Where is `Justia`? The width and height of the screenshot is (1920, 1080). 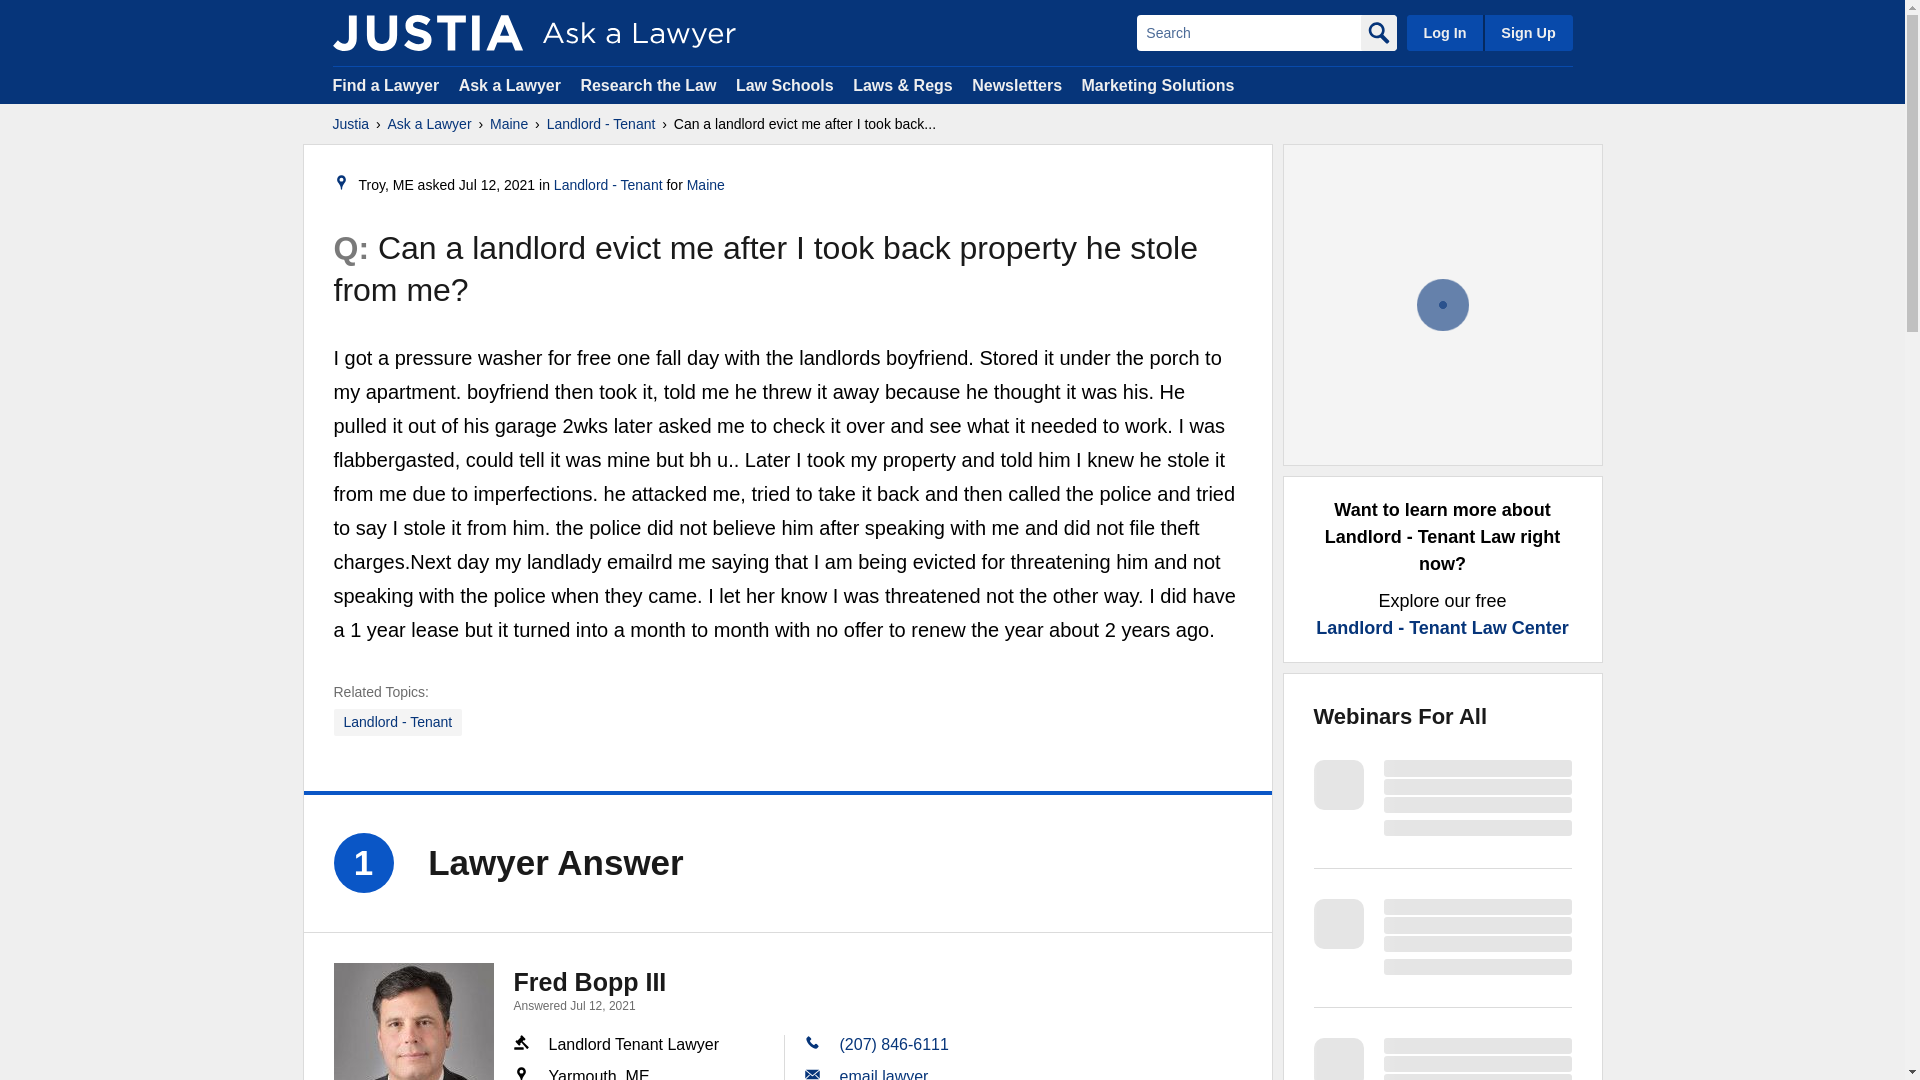 Justia is located at coordinates (427, 32).